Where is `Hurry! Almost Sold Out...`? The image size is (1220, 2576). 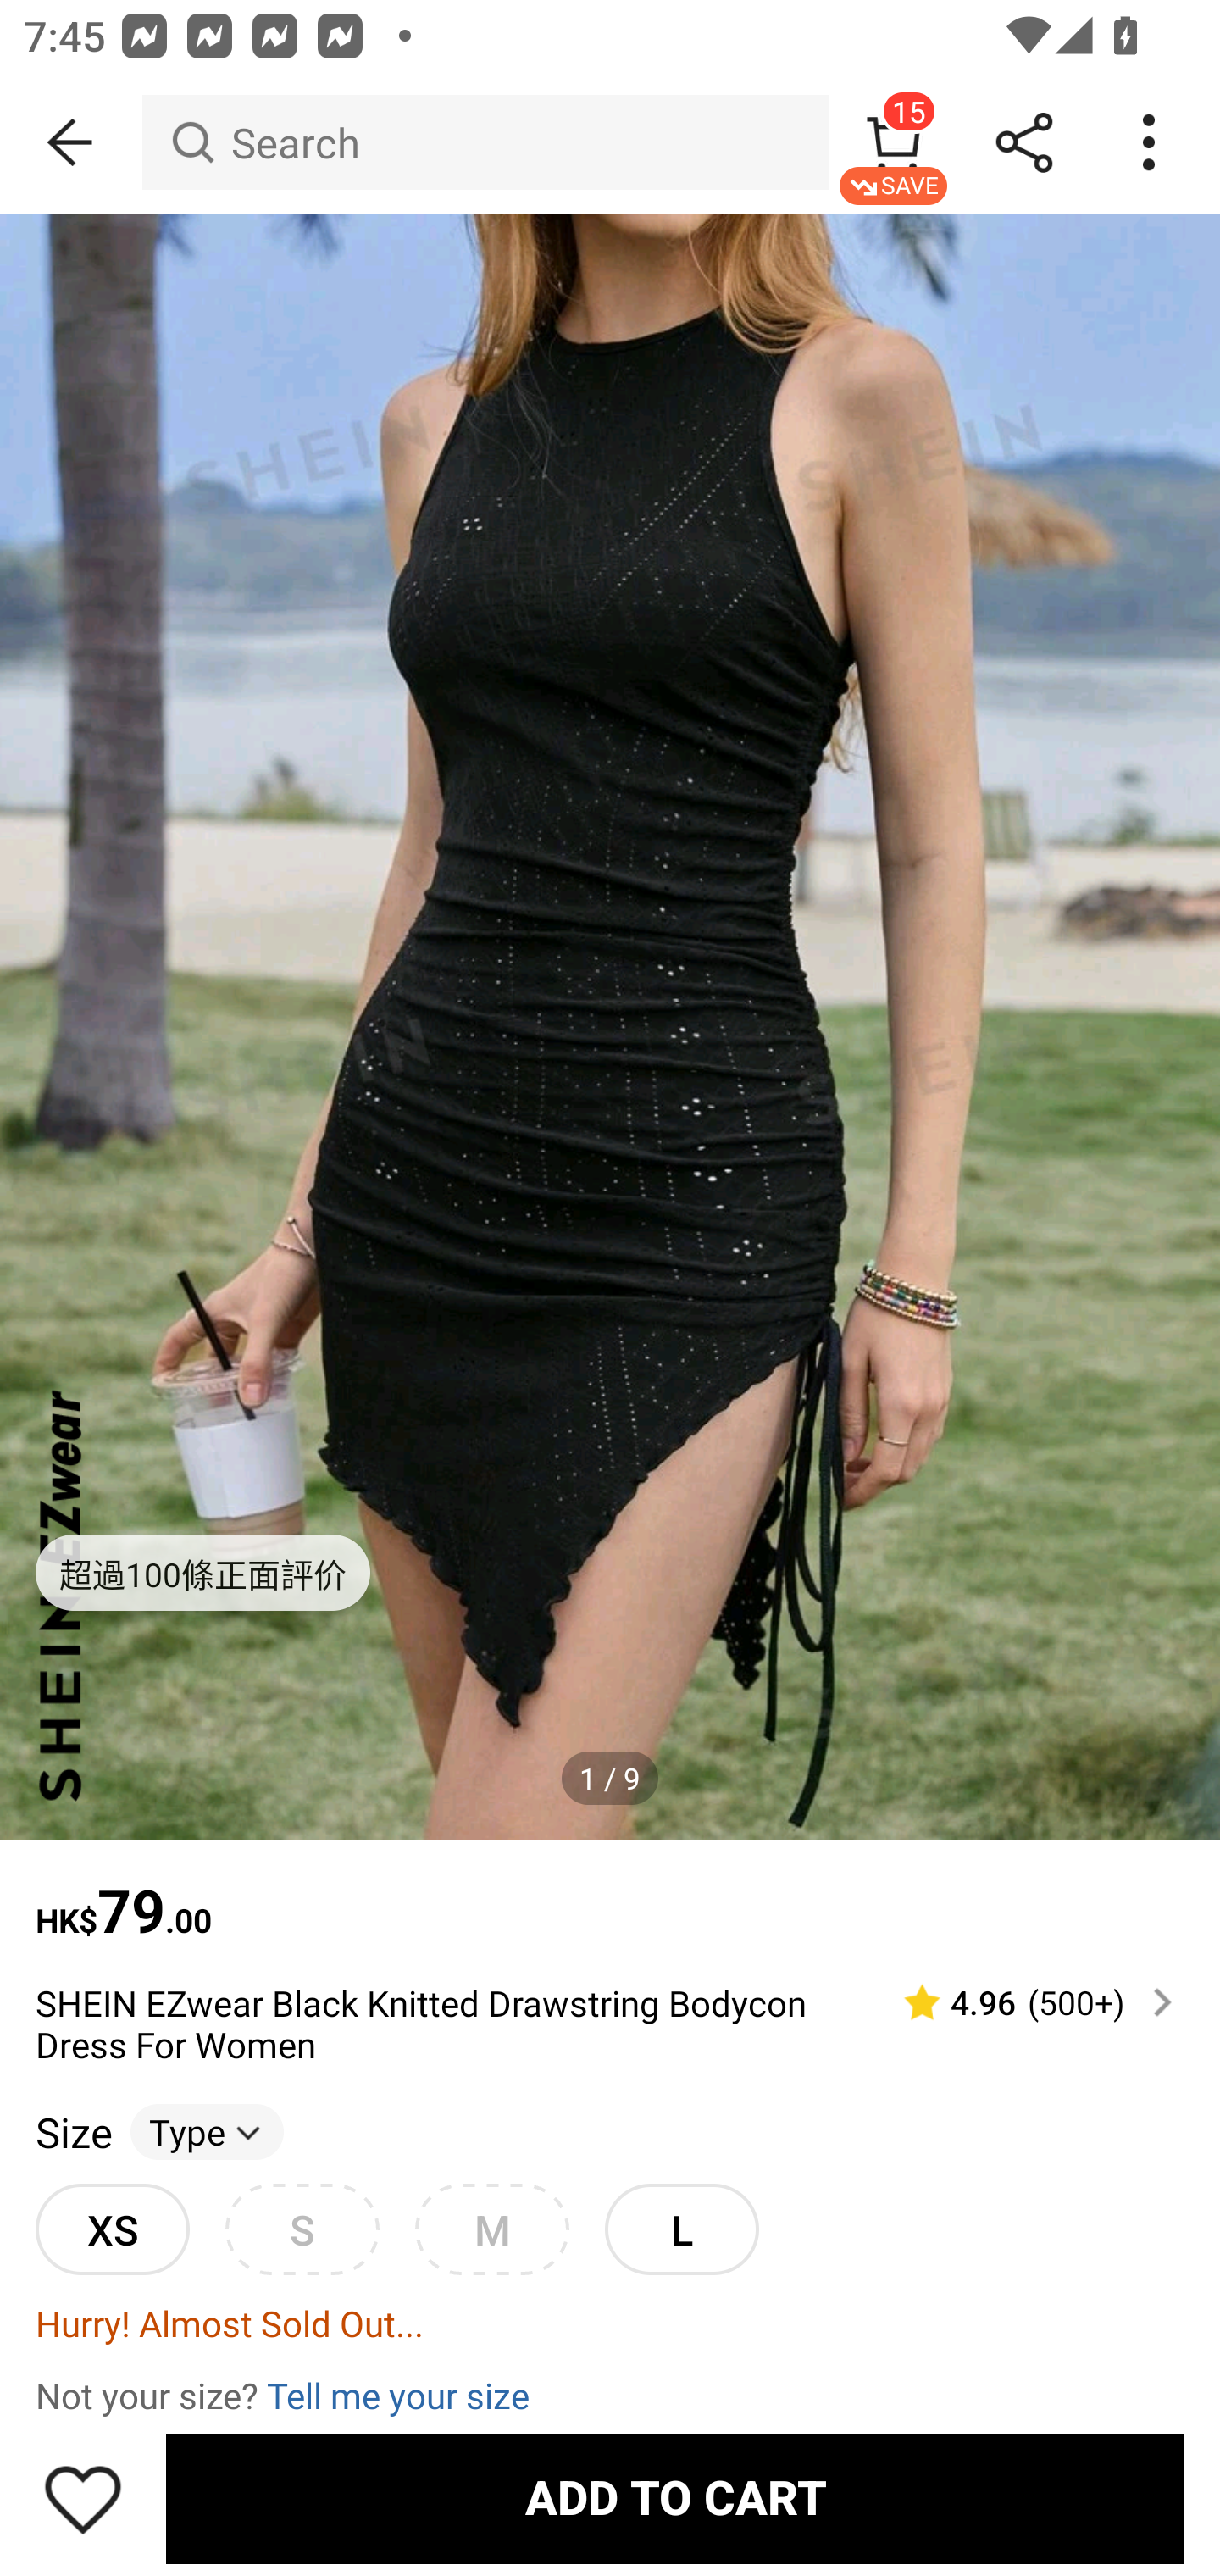 Hurry! Almost Sold Out... is located at coordinates (610, 2322).